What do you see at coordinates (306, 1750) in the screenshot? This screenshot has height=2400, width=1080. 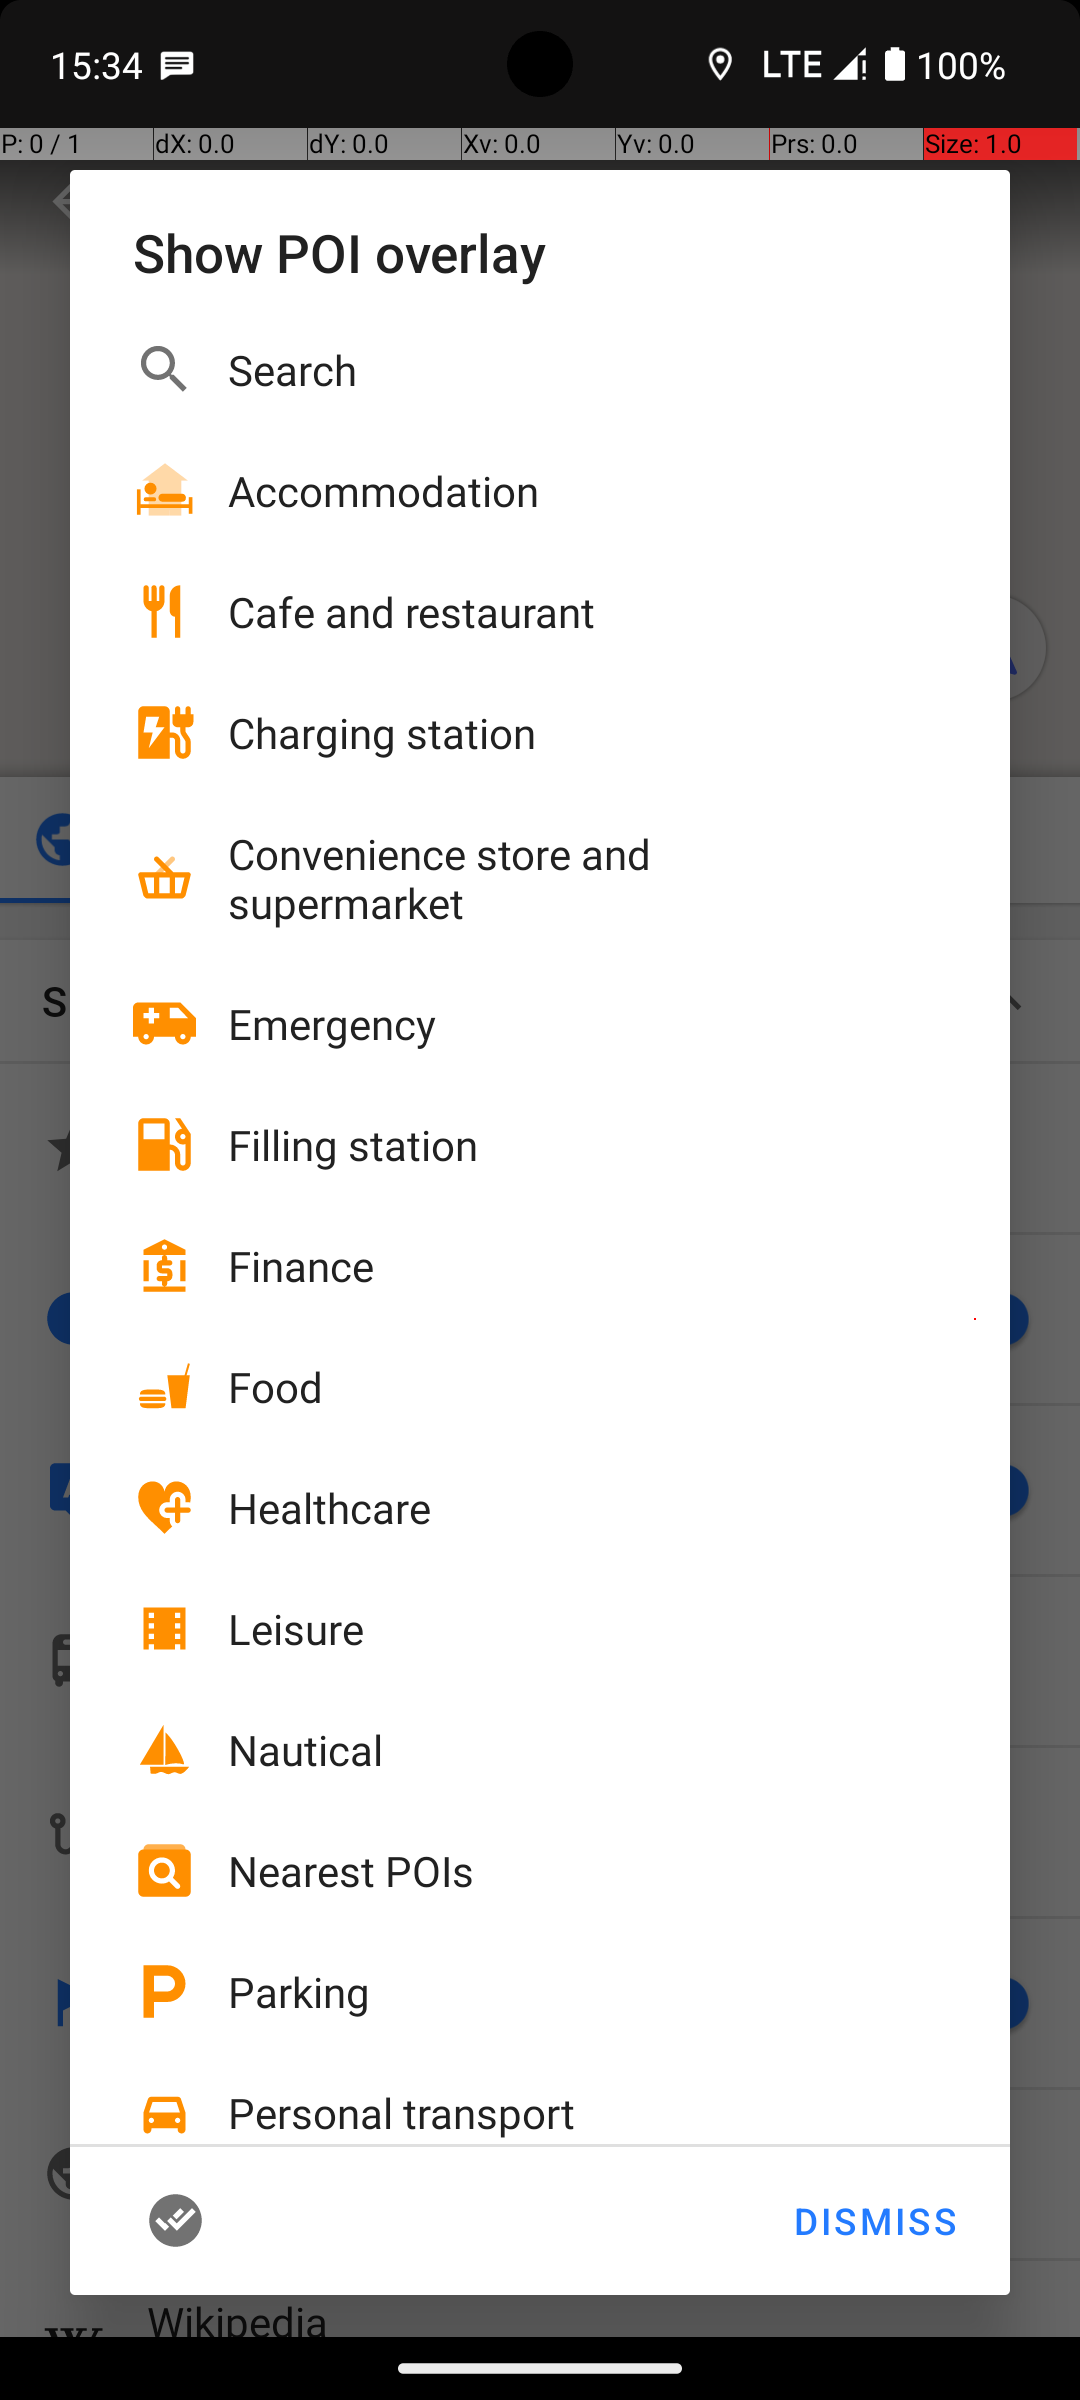 I see `Nautical` at bounding box center [306, 1750].